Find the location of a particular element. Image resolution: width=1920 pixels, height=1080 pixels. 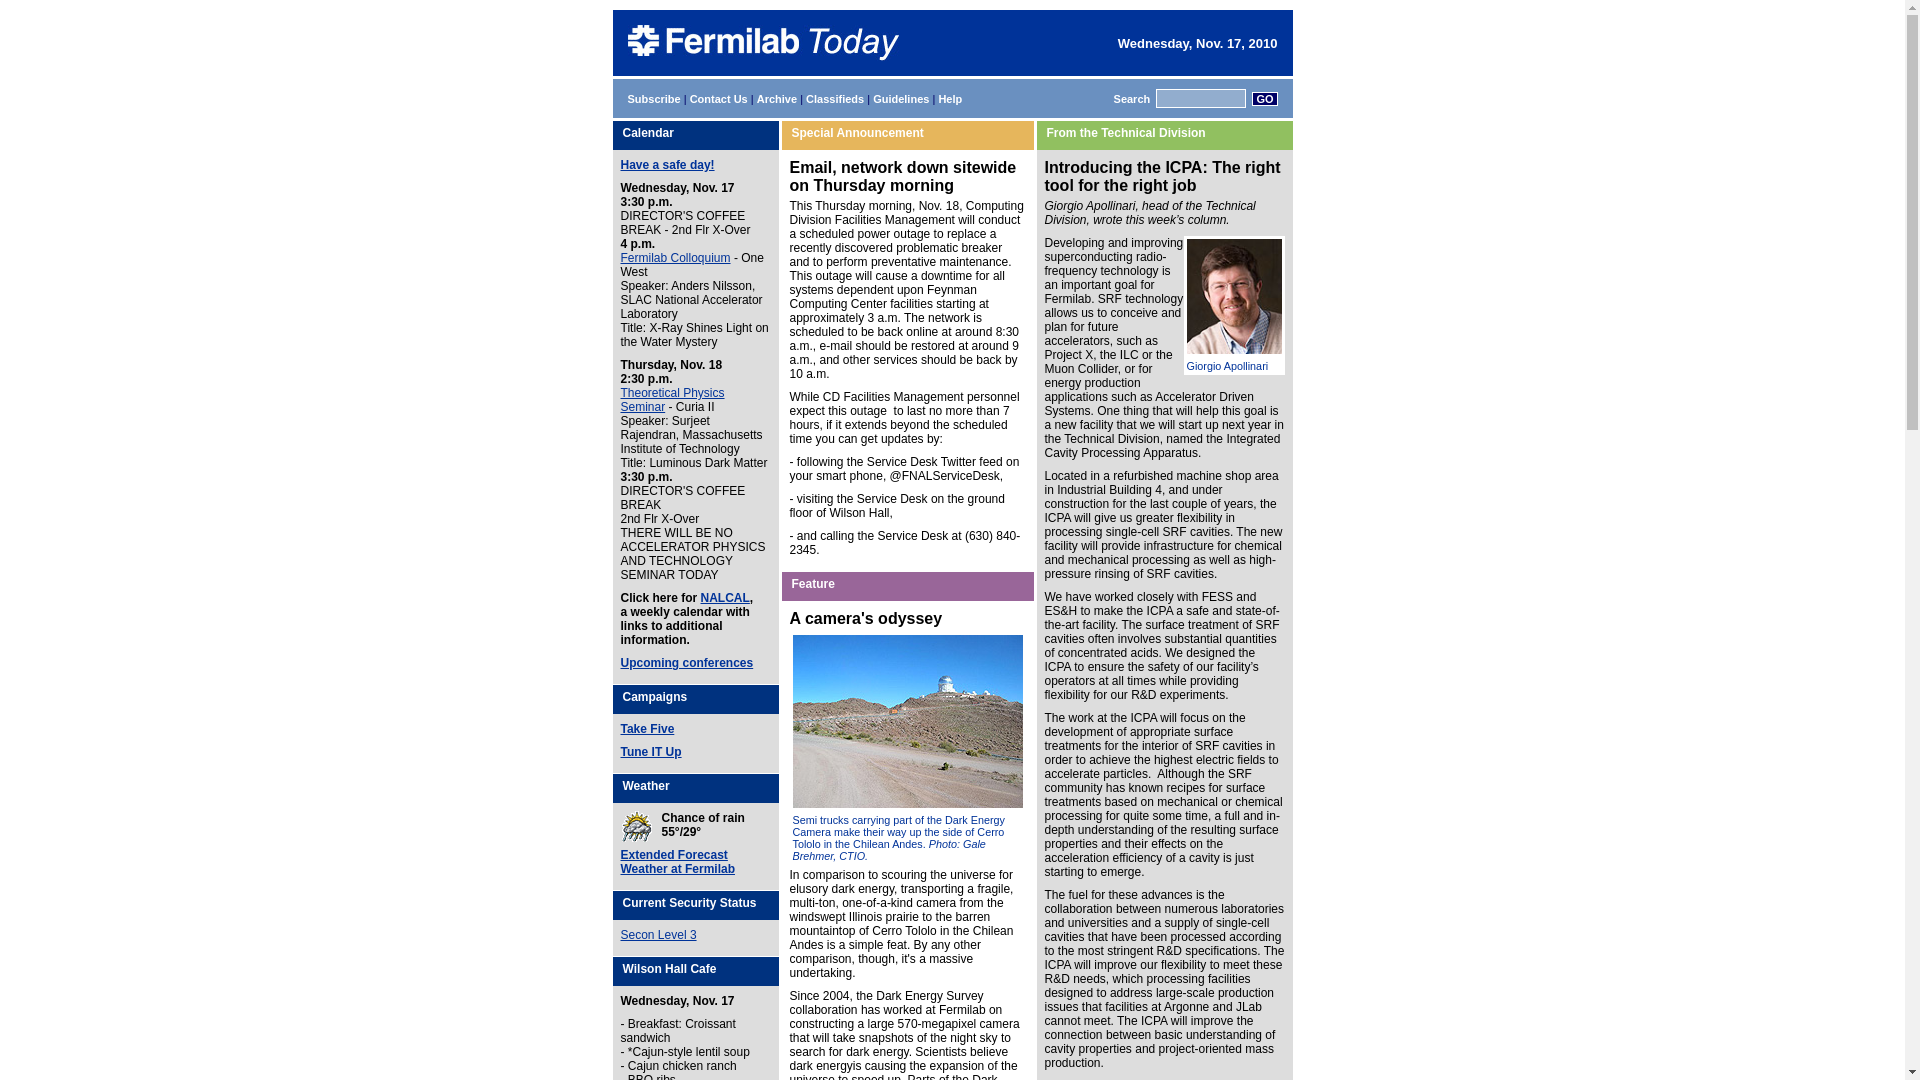

NALCAL is located at coordinates (725, 597).